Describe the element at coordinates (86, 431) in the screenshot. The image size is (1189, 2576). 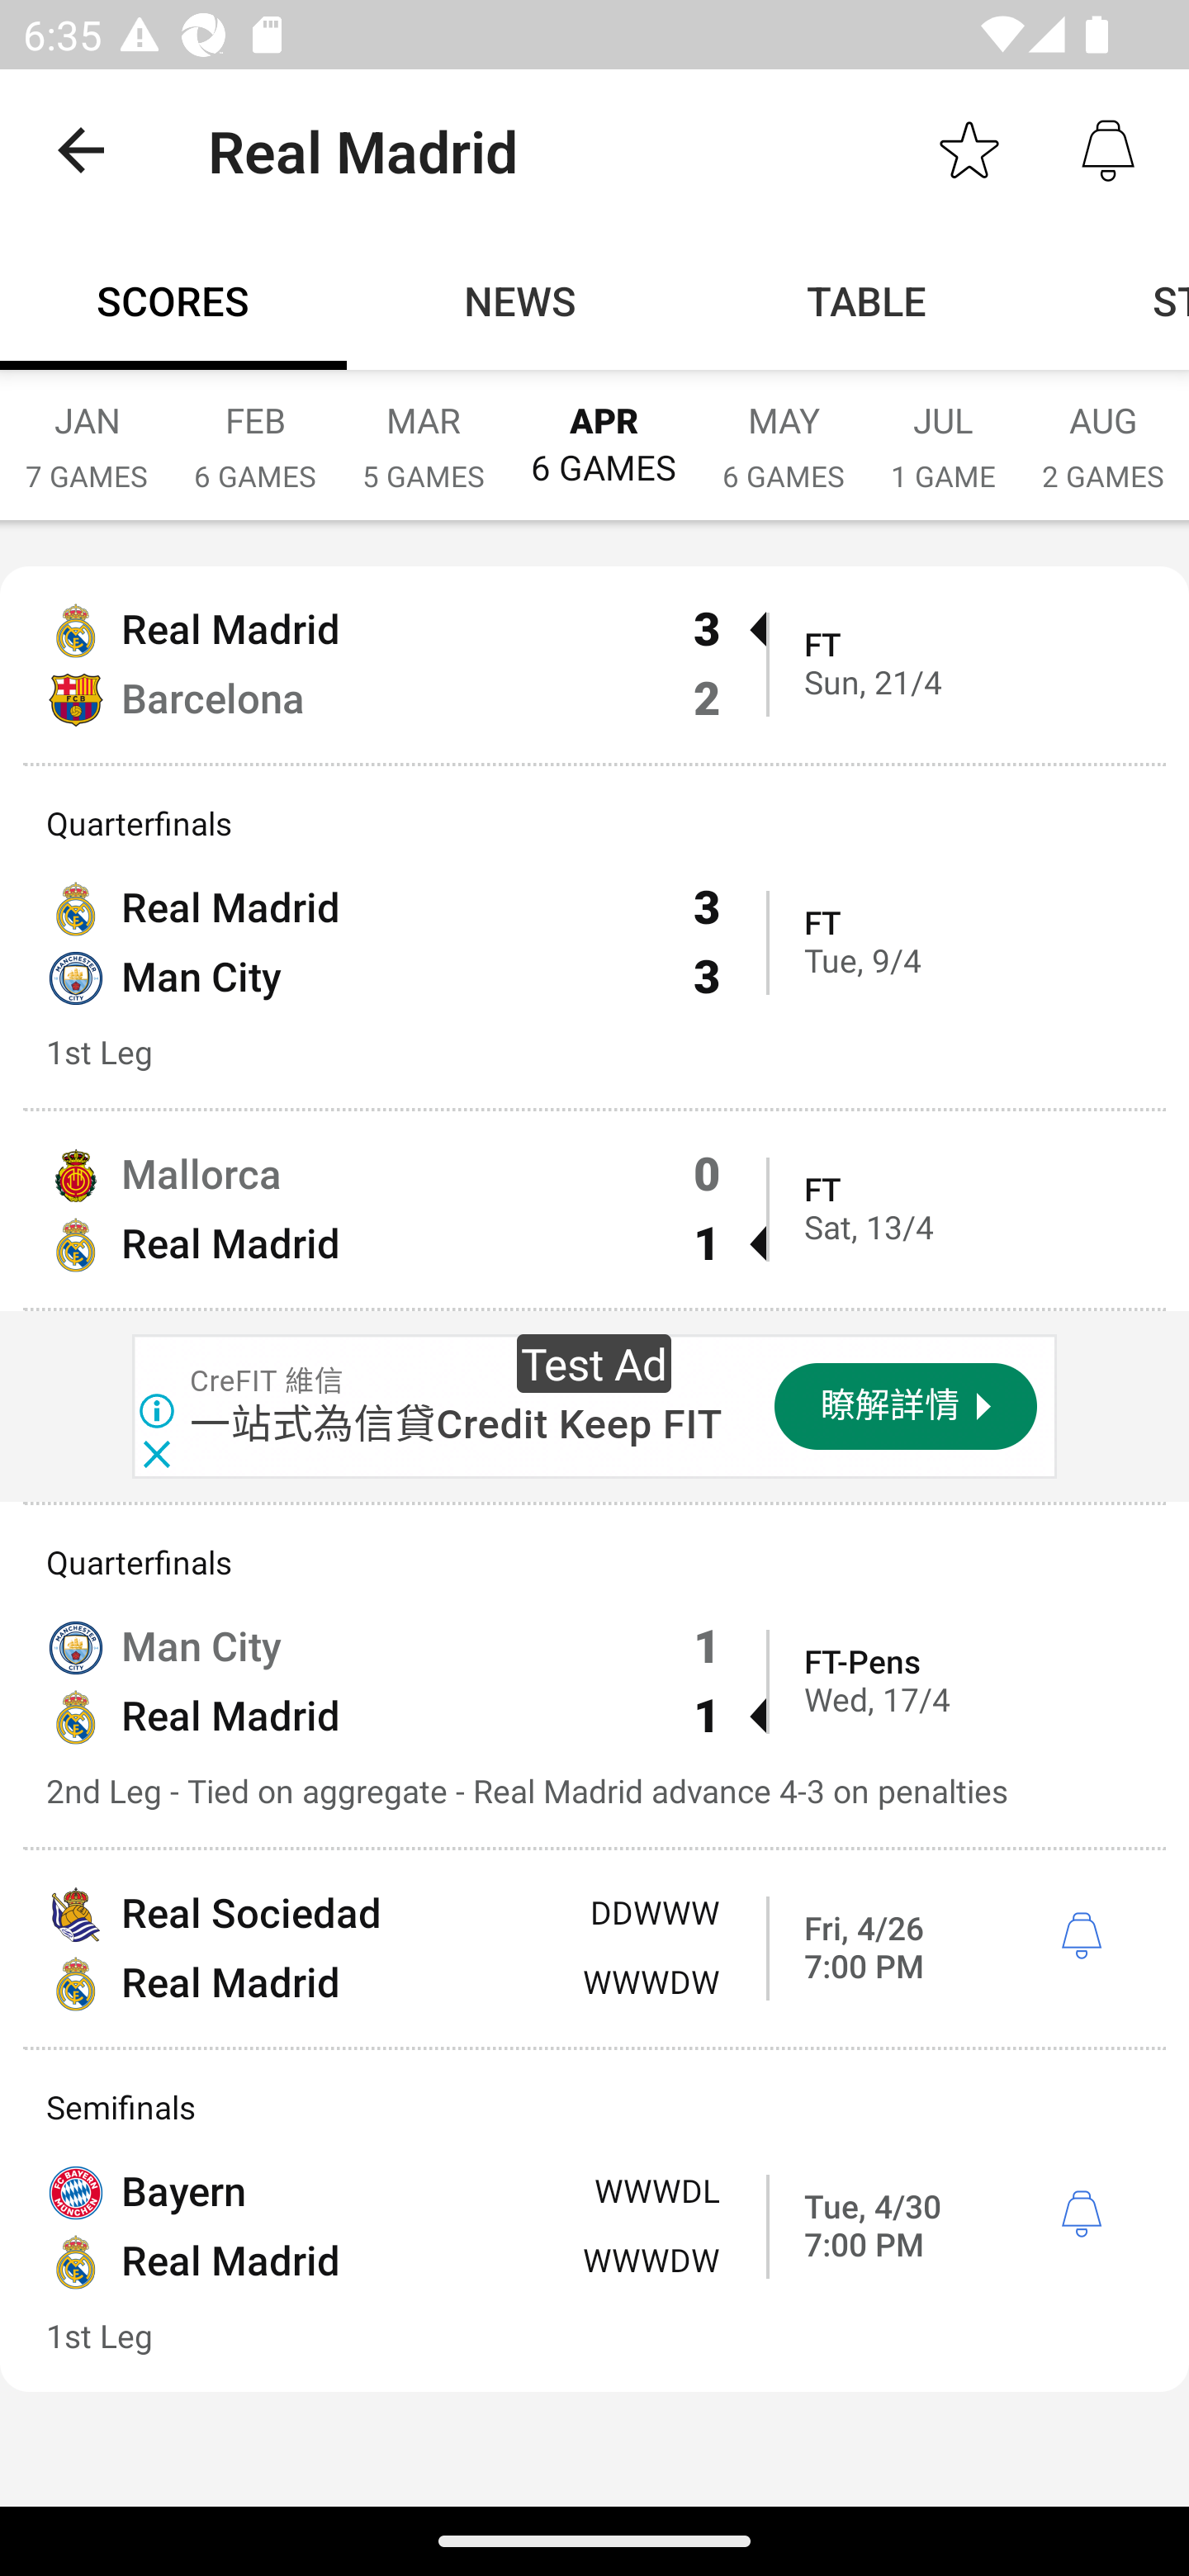
I see `JAN 7 GAMES` at that location.